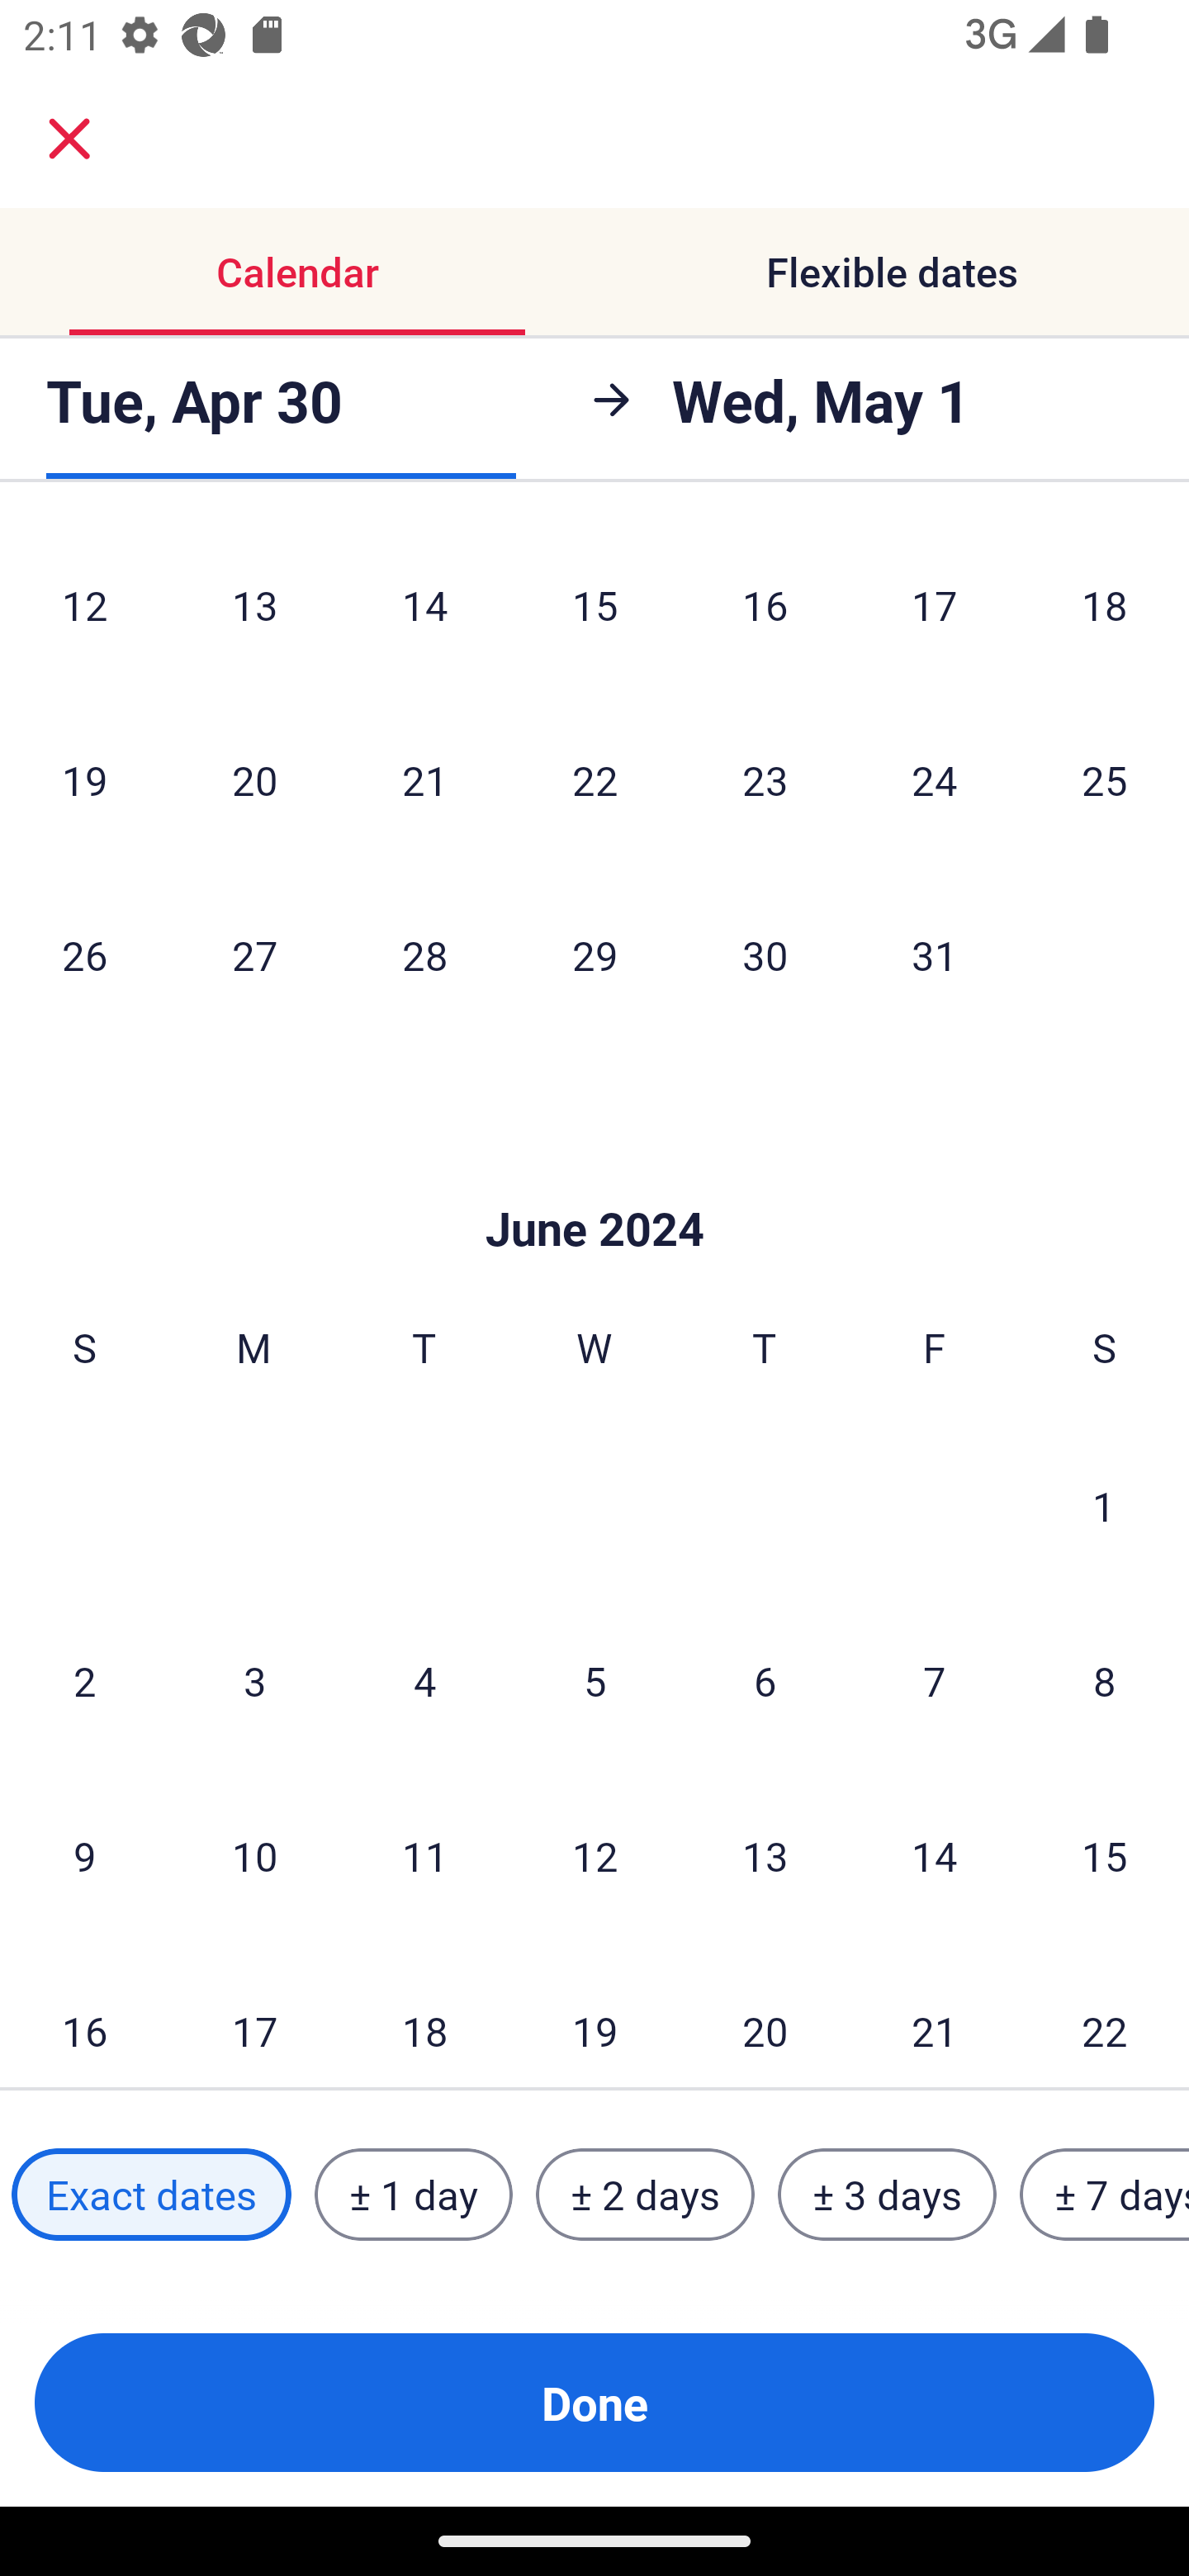 The height and width of the screenshot is (2576, 1189). Describe the element at coordinates (254, 2015) in the screenshot. I see `17 Monday, June 17, 2024` at that location.